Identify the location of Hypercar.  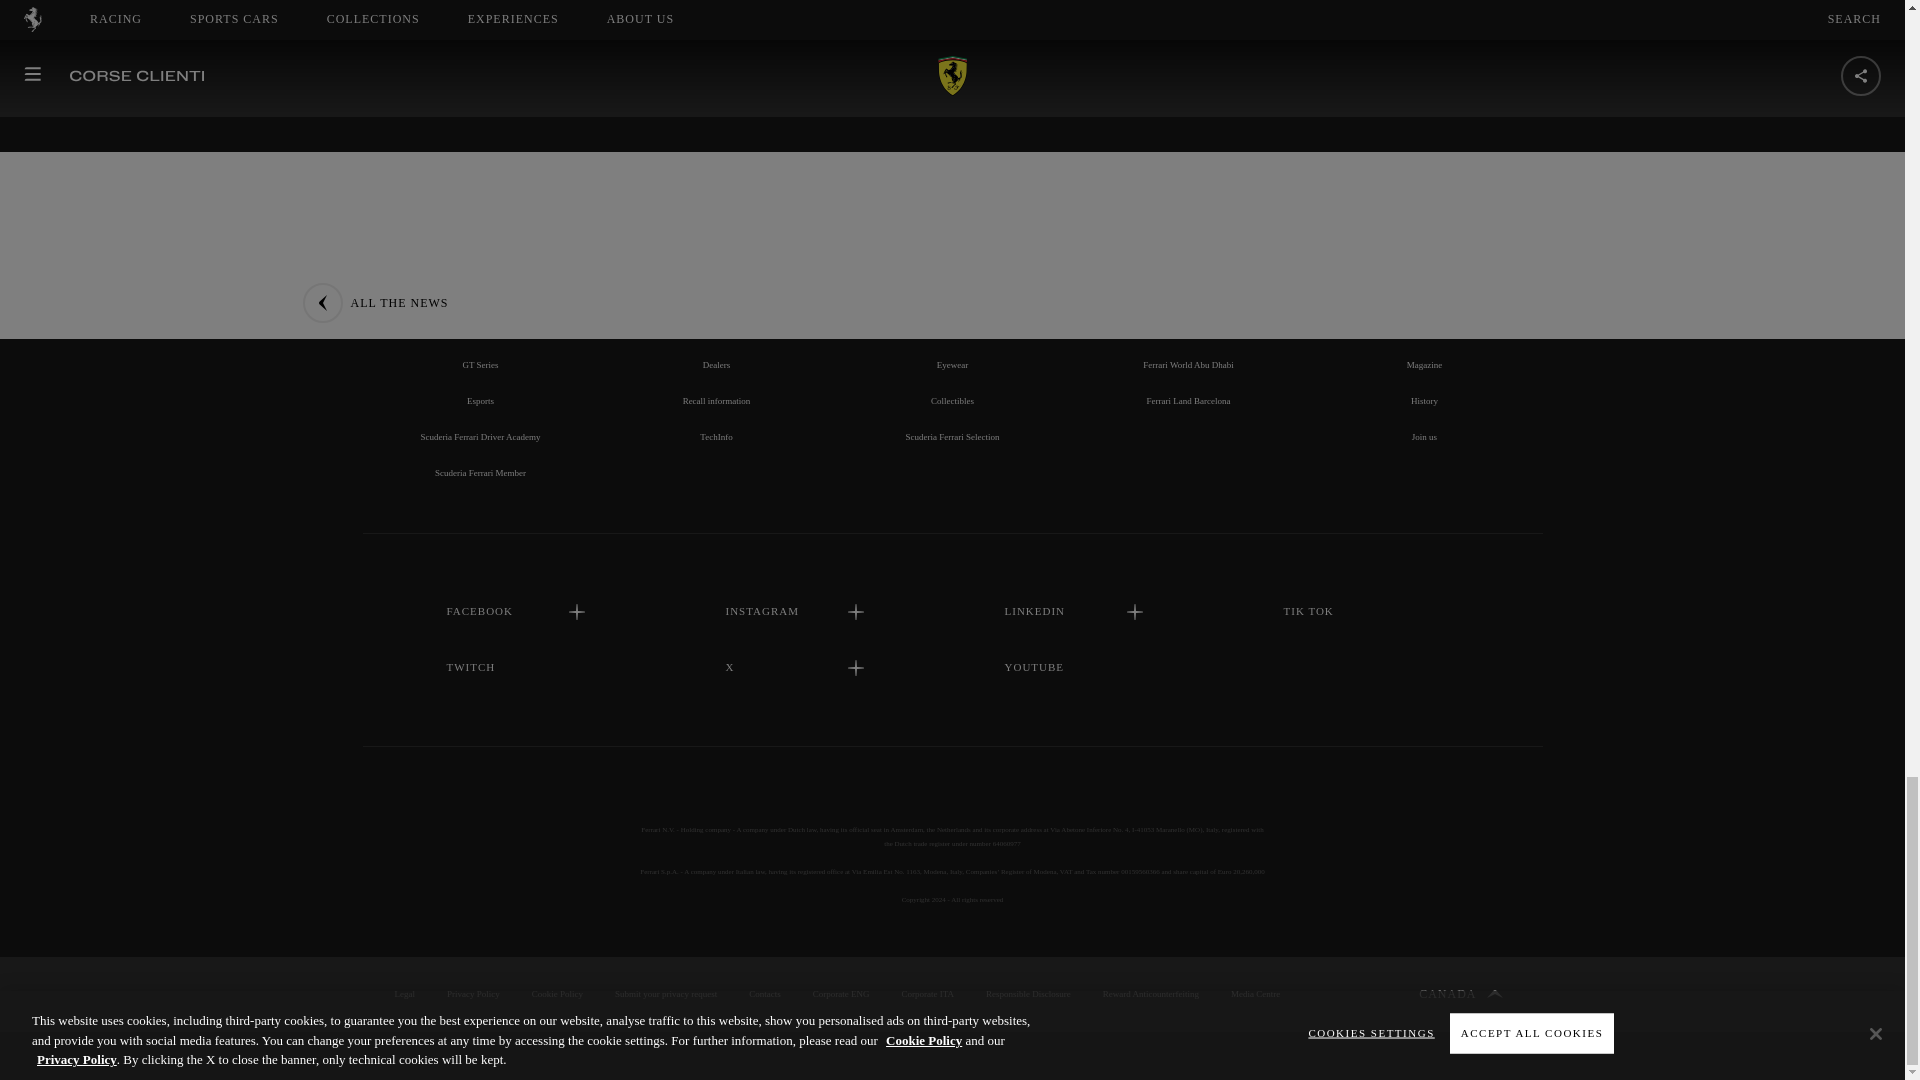
(480, 328).